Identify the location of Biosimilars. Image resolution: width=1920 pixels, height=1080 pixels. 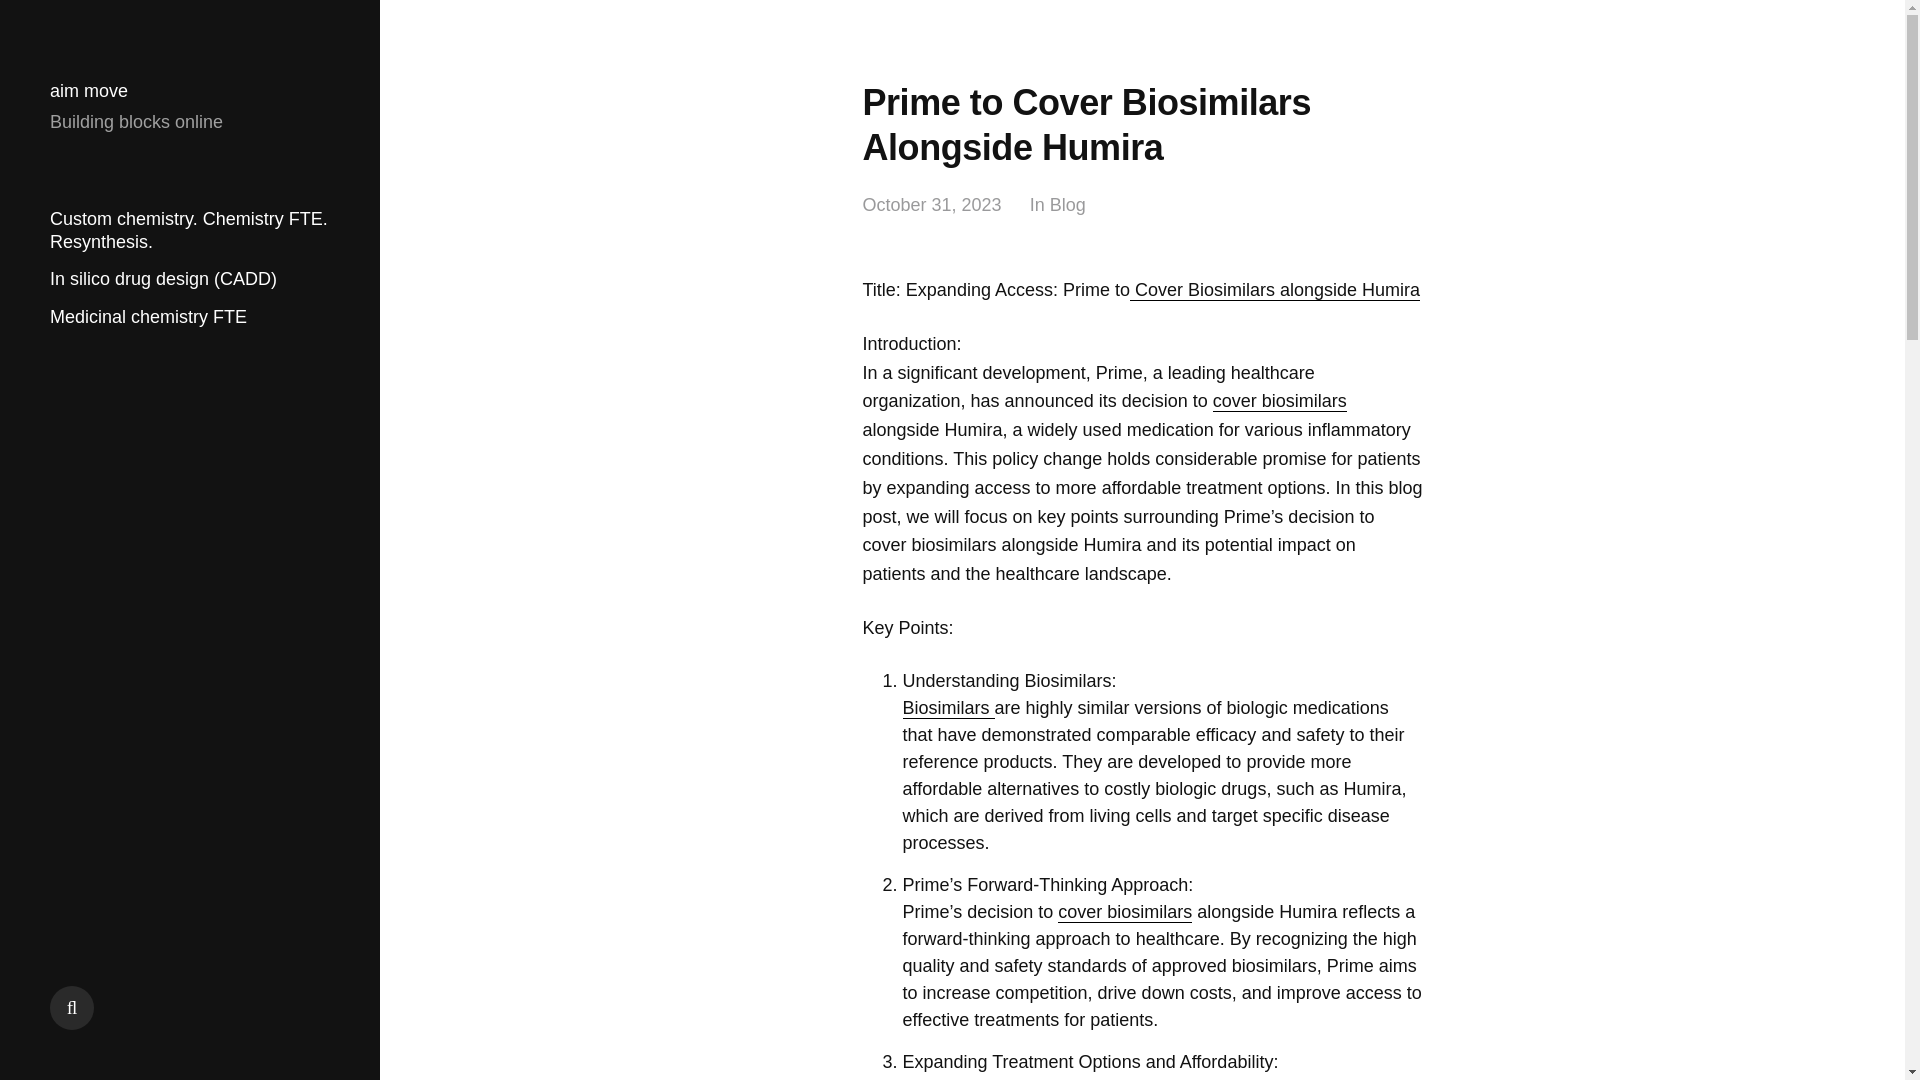
(948, 708).